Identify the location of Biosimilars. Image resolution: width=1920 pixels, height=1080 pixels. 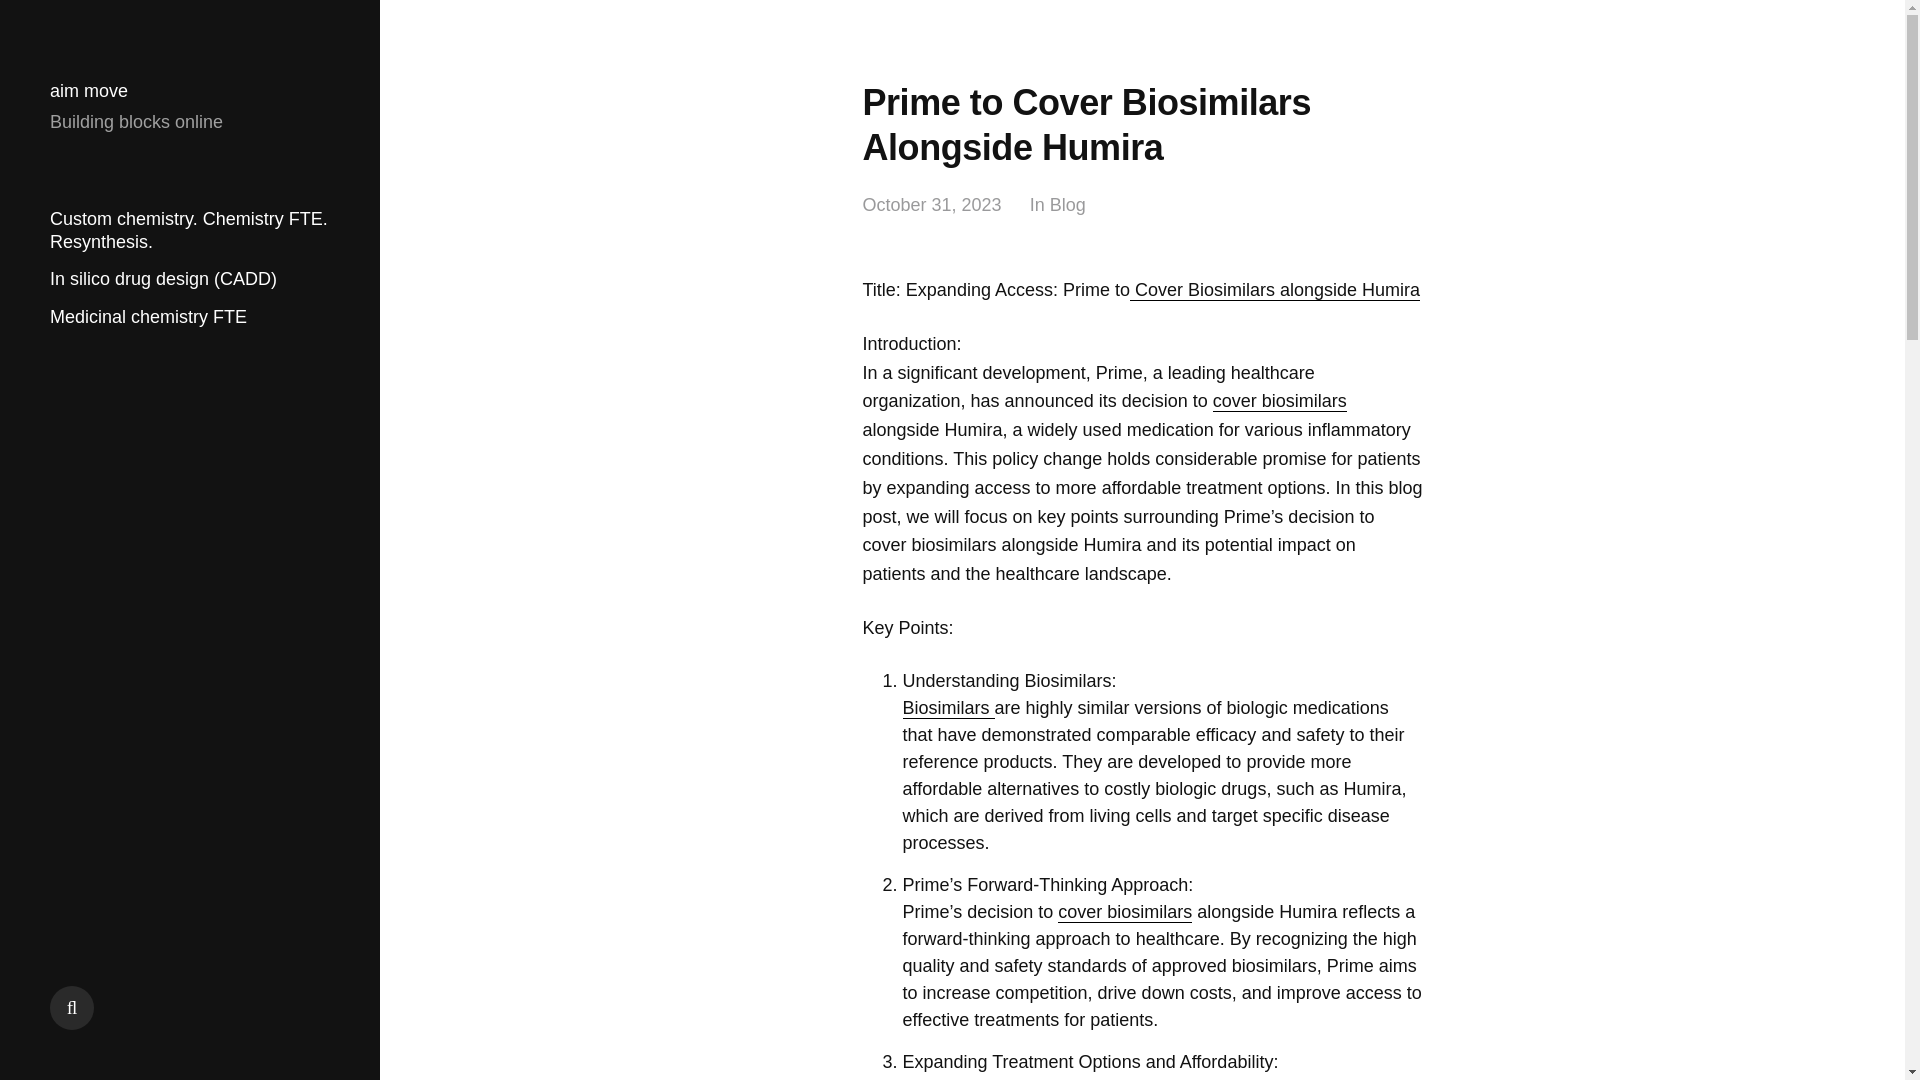
(948, 708).